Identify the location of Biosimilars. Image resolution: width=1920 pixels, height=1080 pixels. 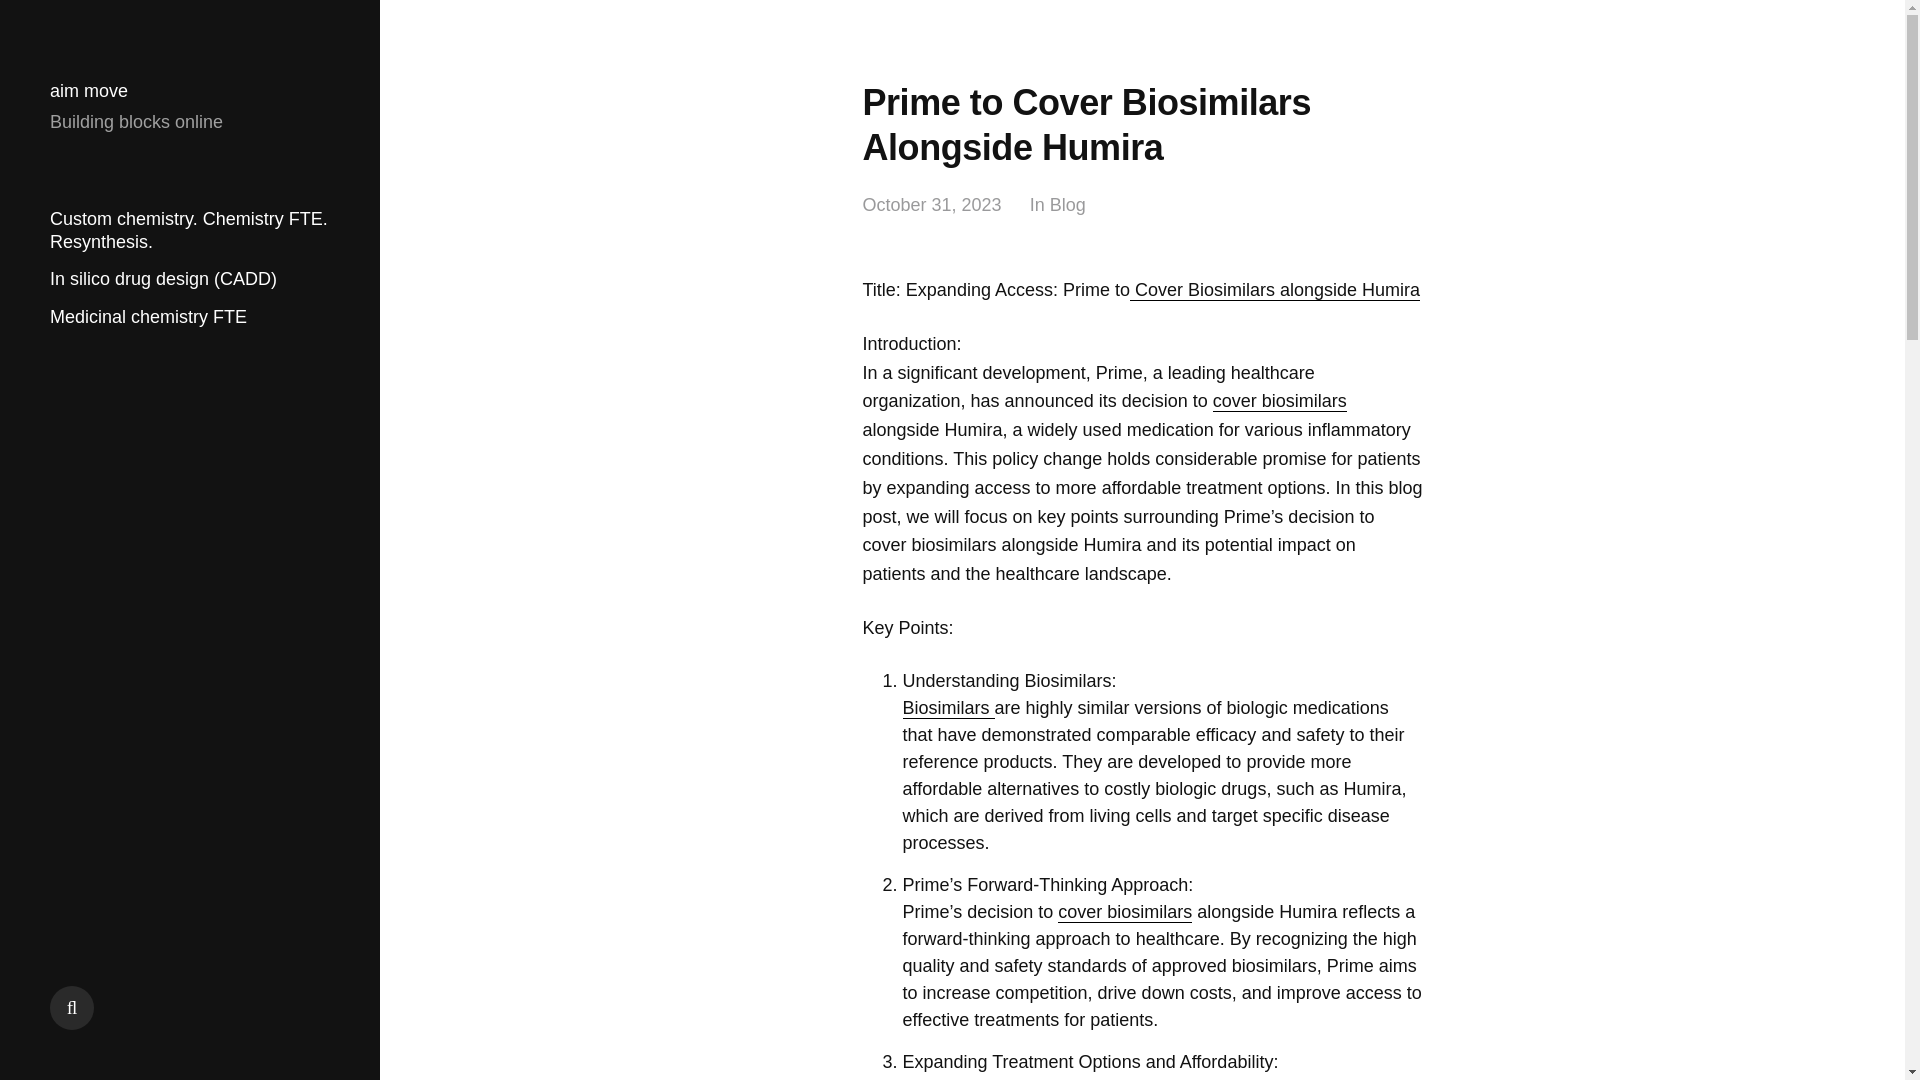
(948, 708).